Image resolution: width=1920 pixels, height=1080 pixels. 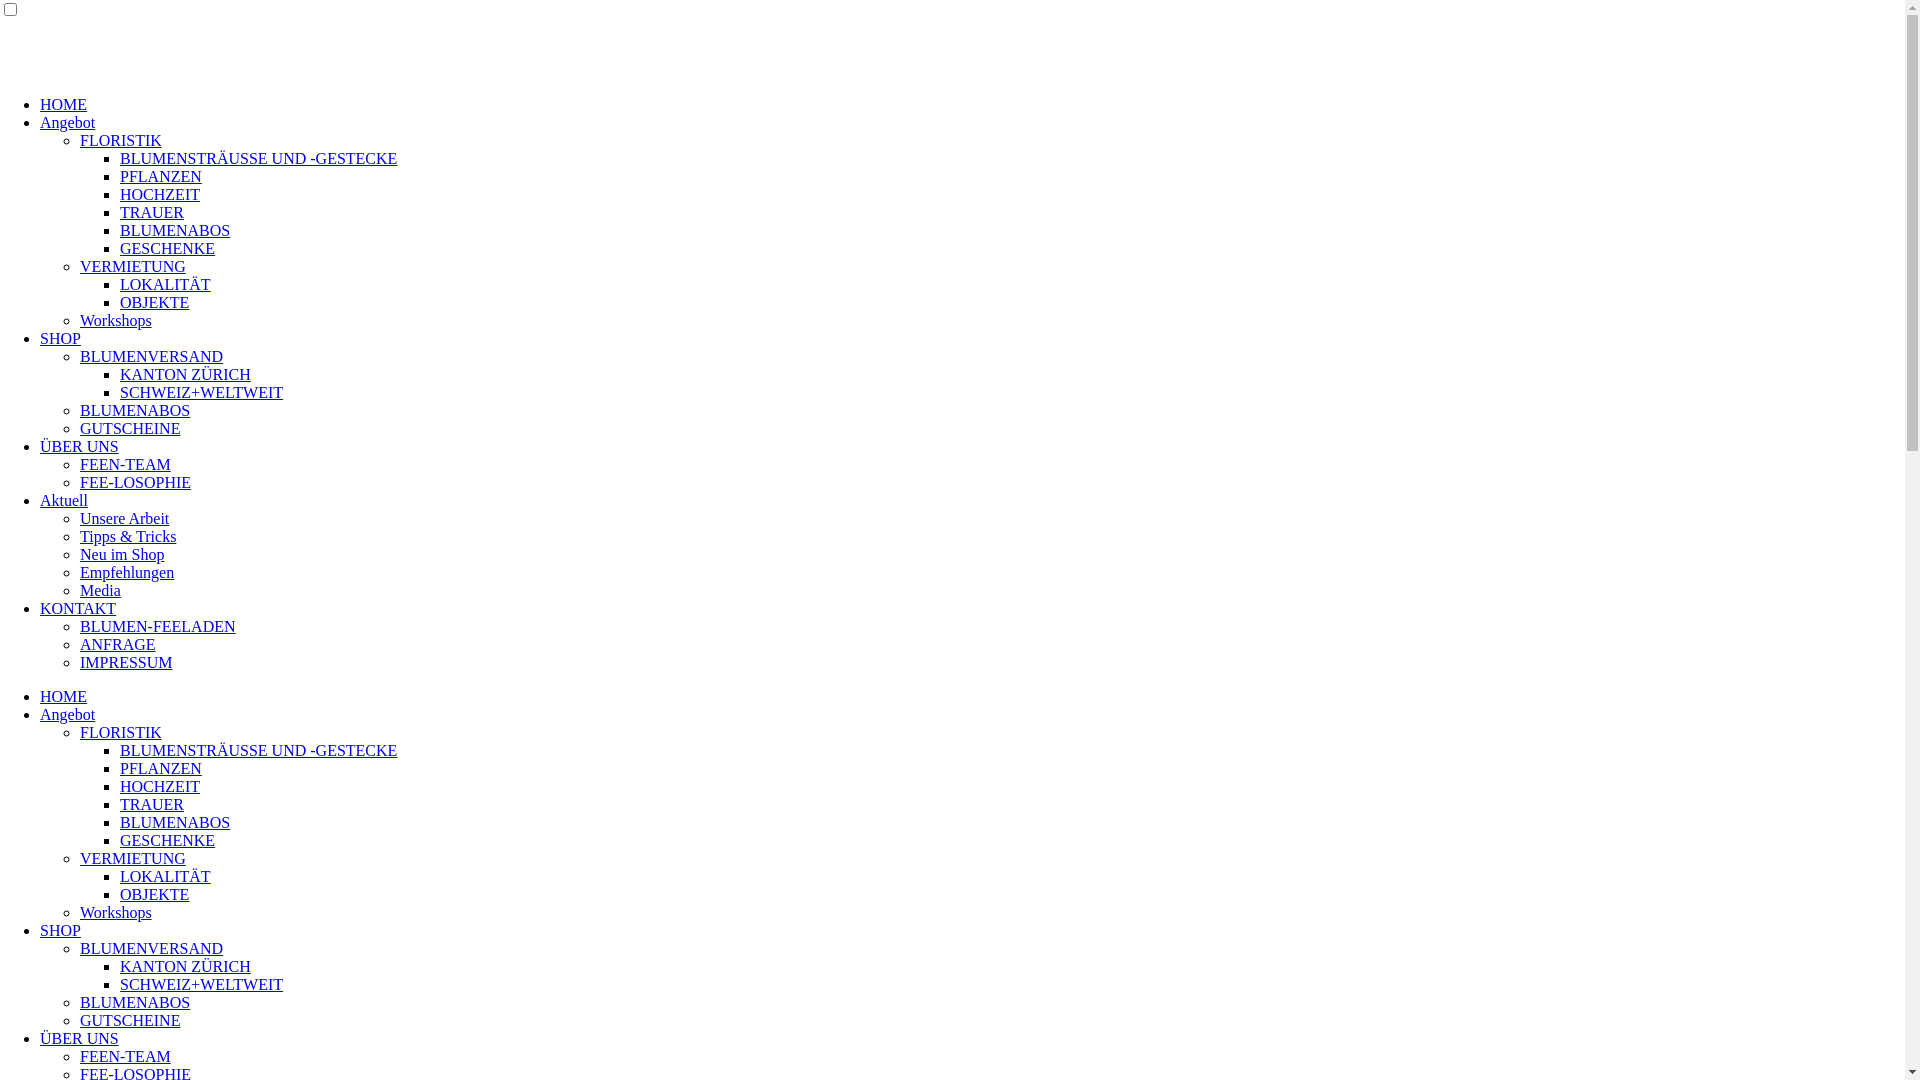 I want to click on GESCHENKE, so click(x=168, y=840).